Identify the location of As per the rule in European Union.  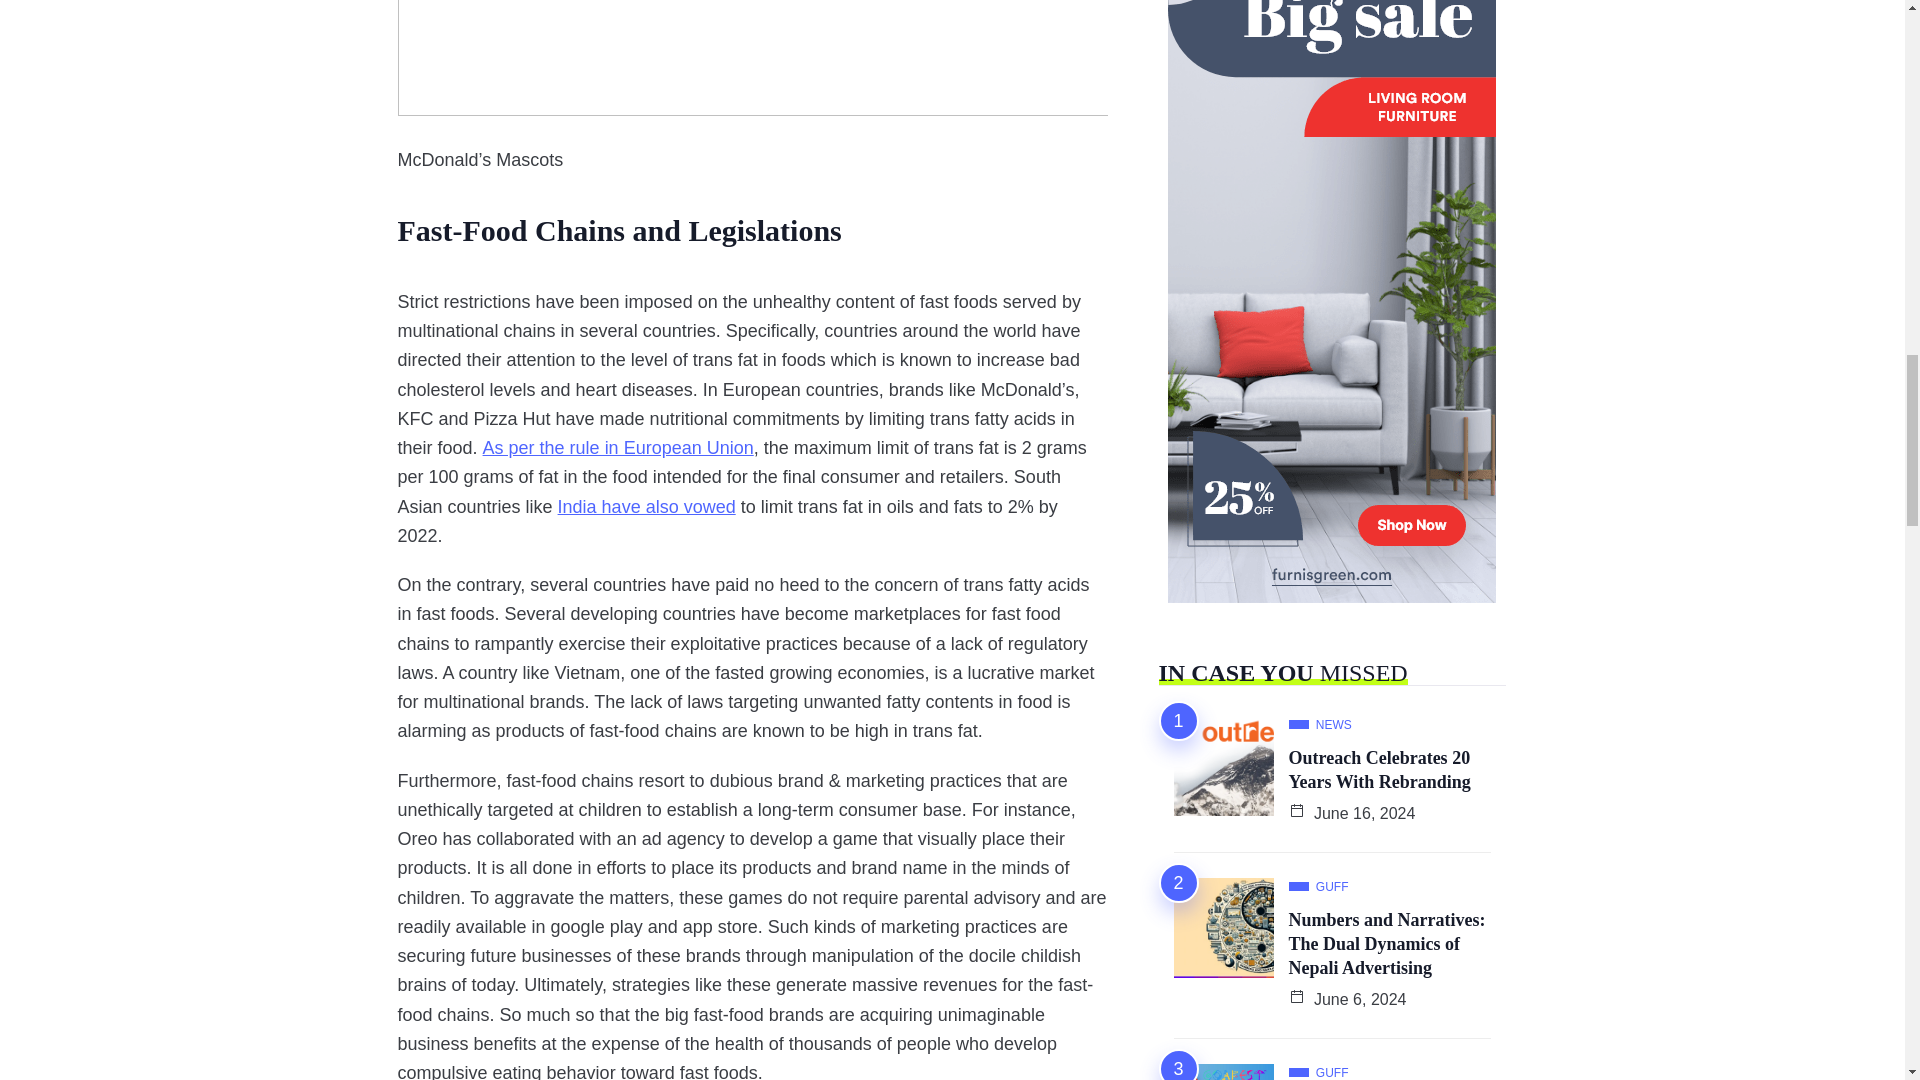
(618, 448).